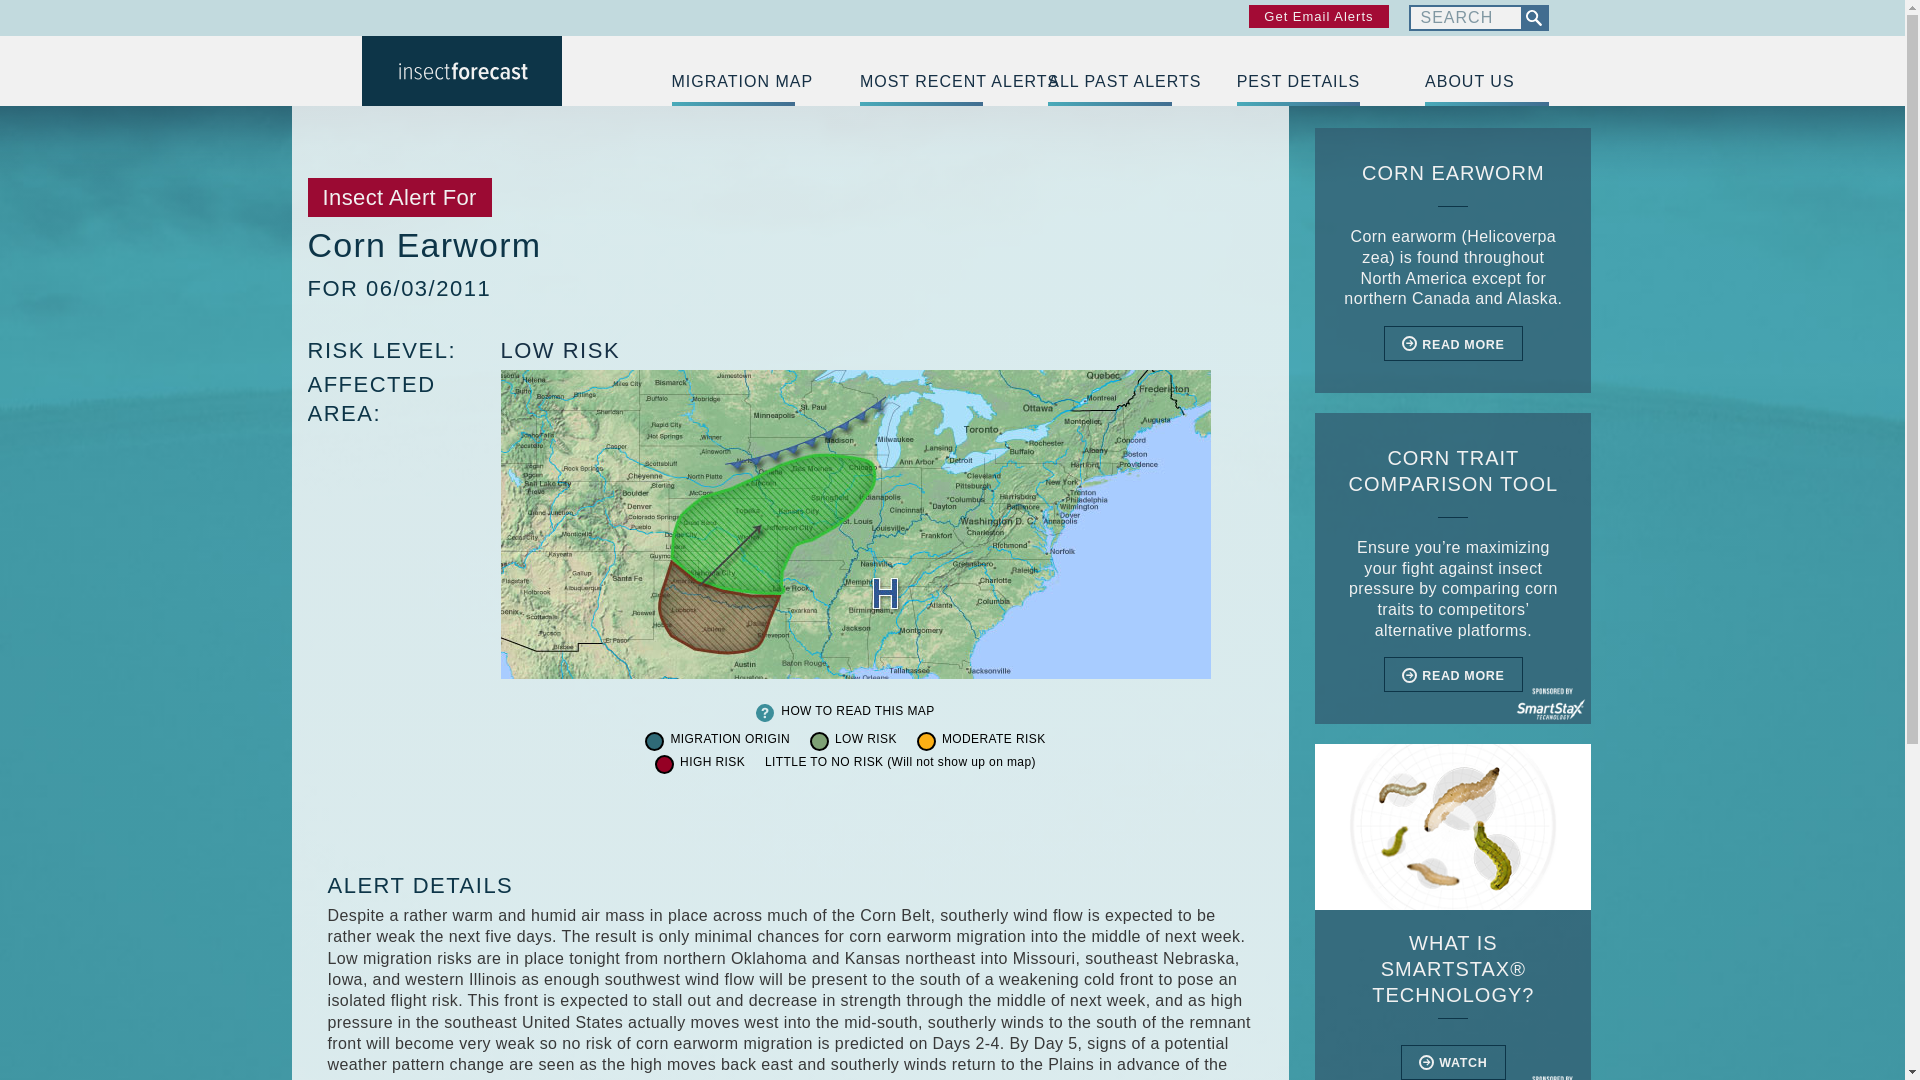 The image size is (1920, 1080). Describe the element at coordinates (1318, 16) in the screenshot. I see `Get Email Alerts` at that location.